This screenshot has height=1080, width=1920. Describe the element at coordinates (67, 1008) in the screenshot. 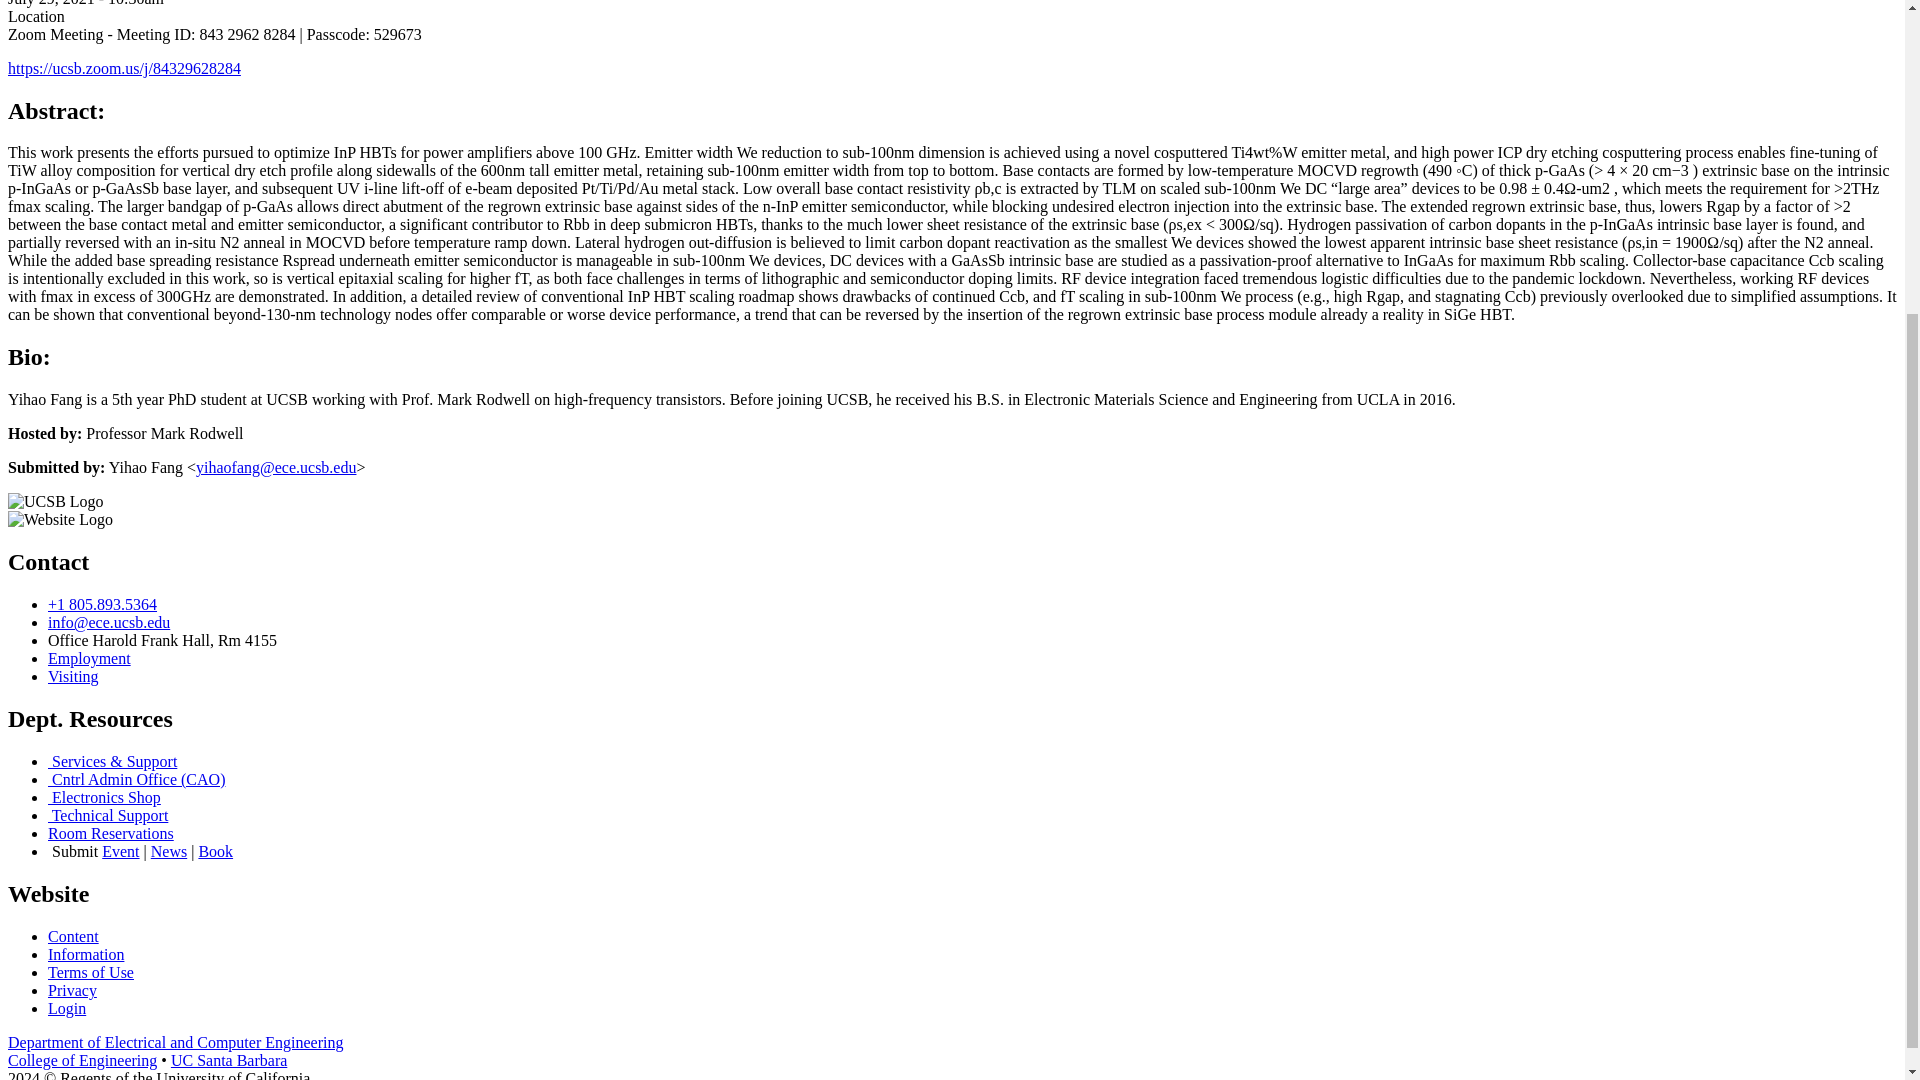

I see `Login` at that location.